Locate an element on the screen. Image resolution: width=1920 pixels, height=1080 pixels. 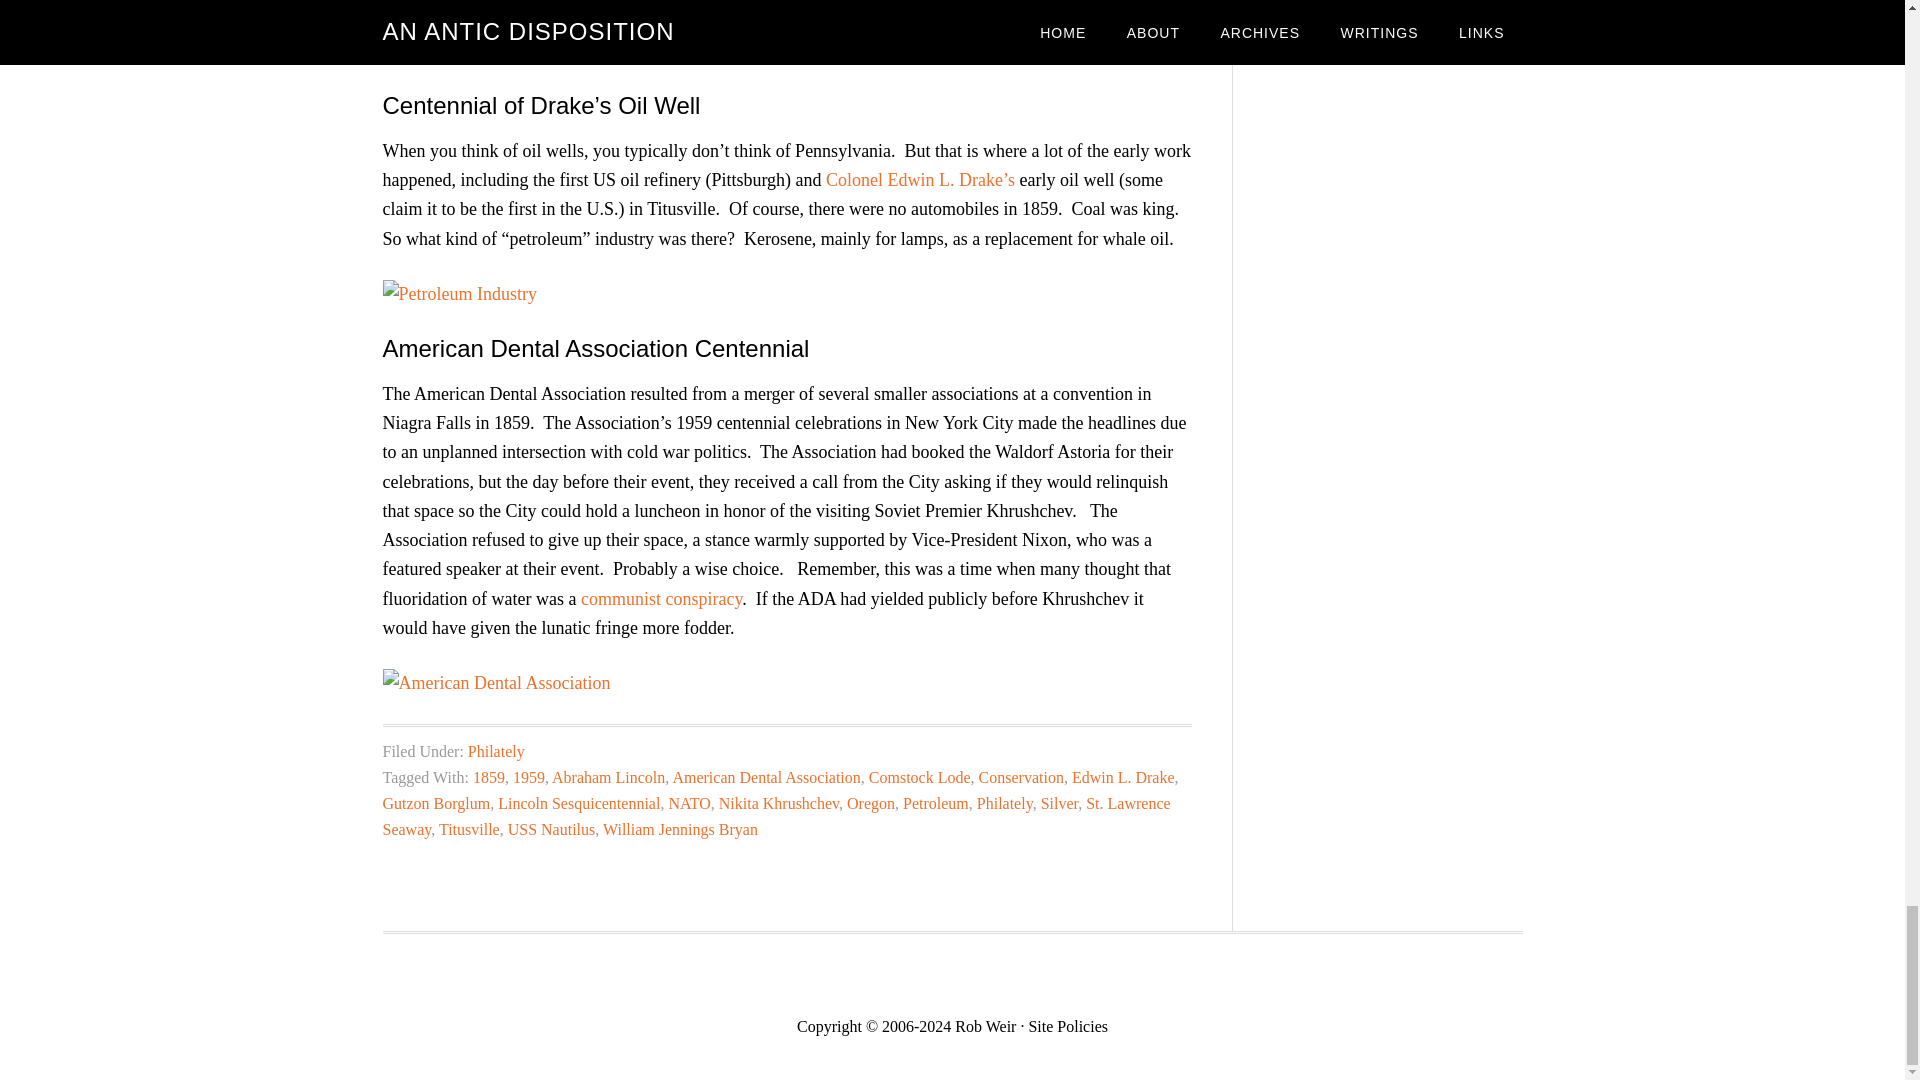
communist conspiracy is located at coordinates (661, 598).